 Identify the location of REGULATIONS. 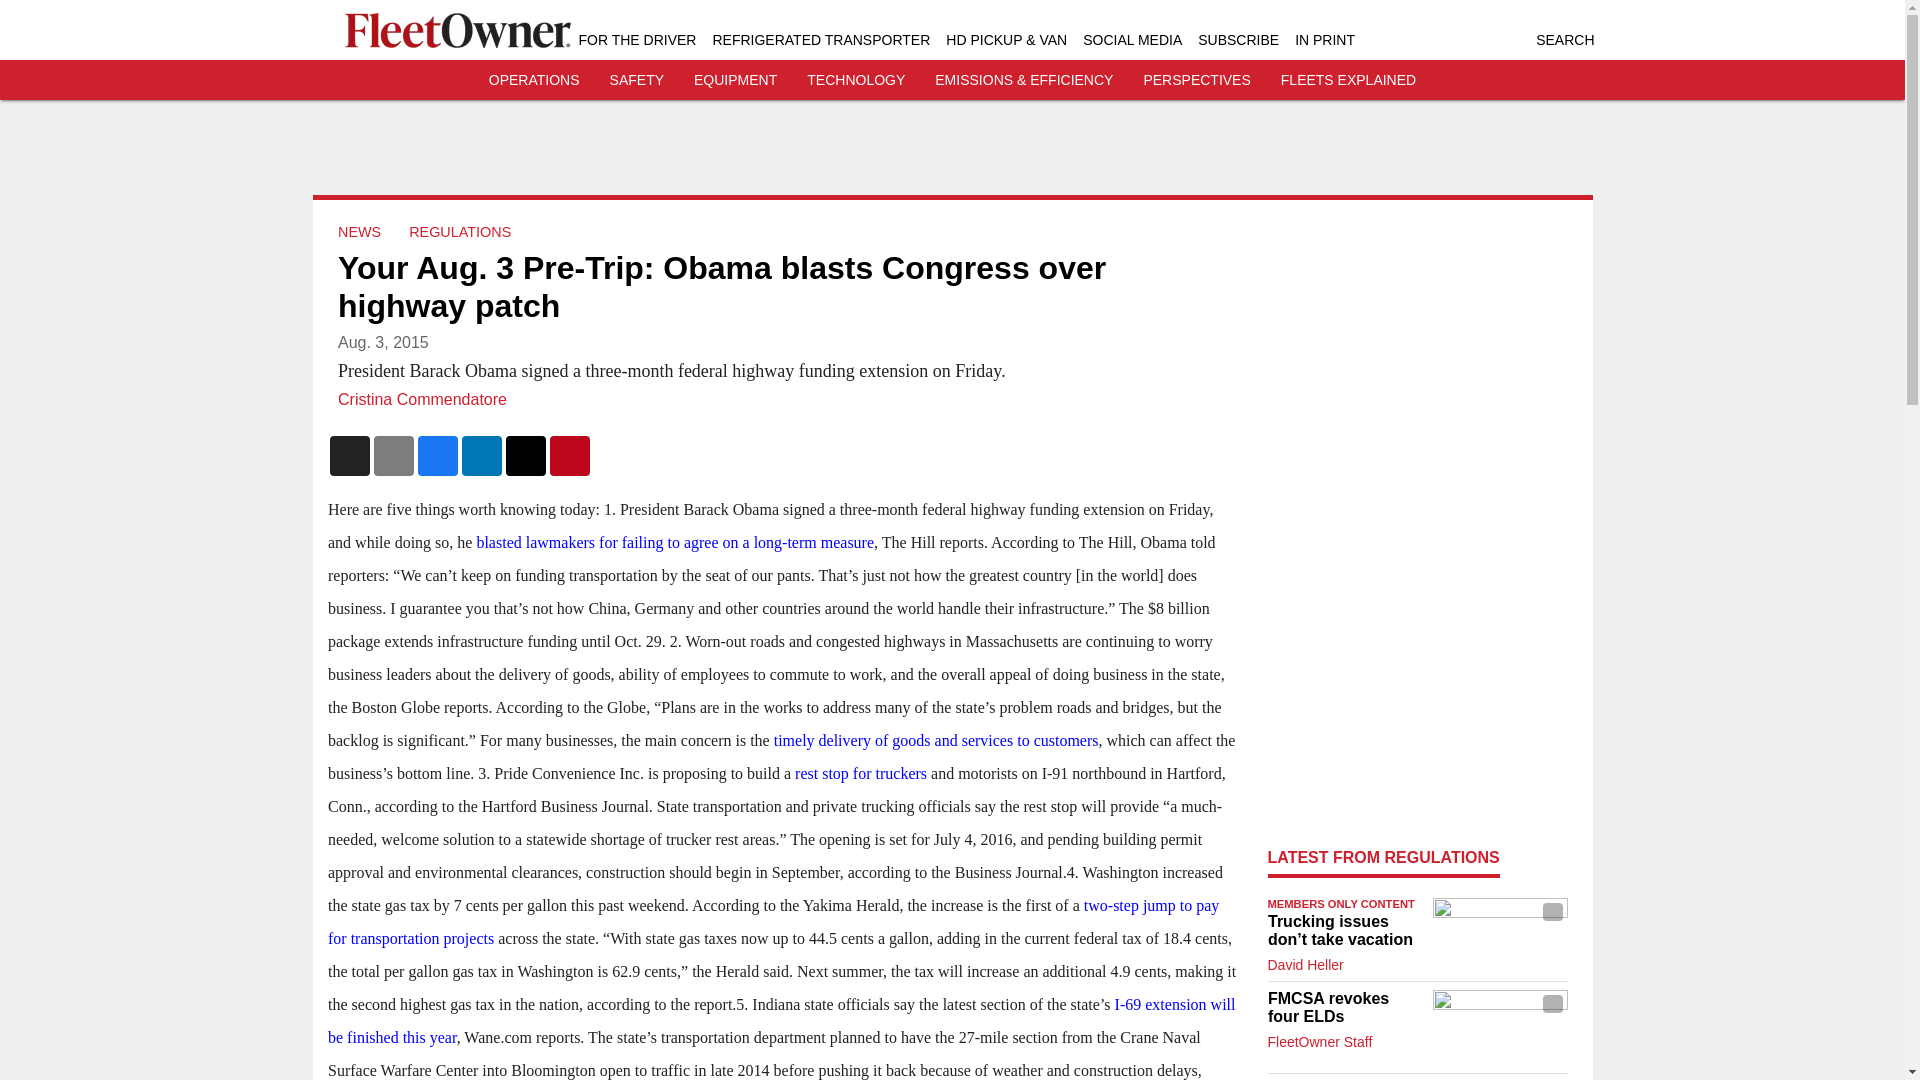
(459, 231).